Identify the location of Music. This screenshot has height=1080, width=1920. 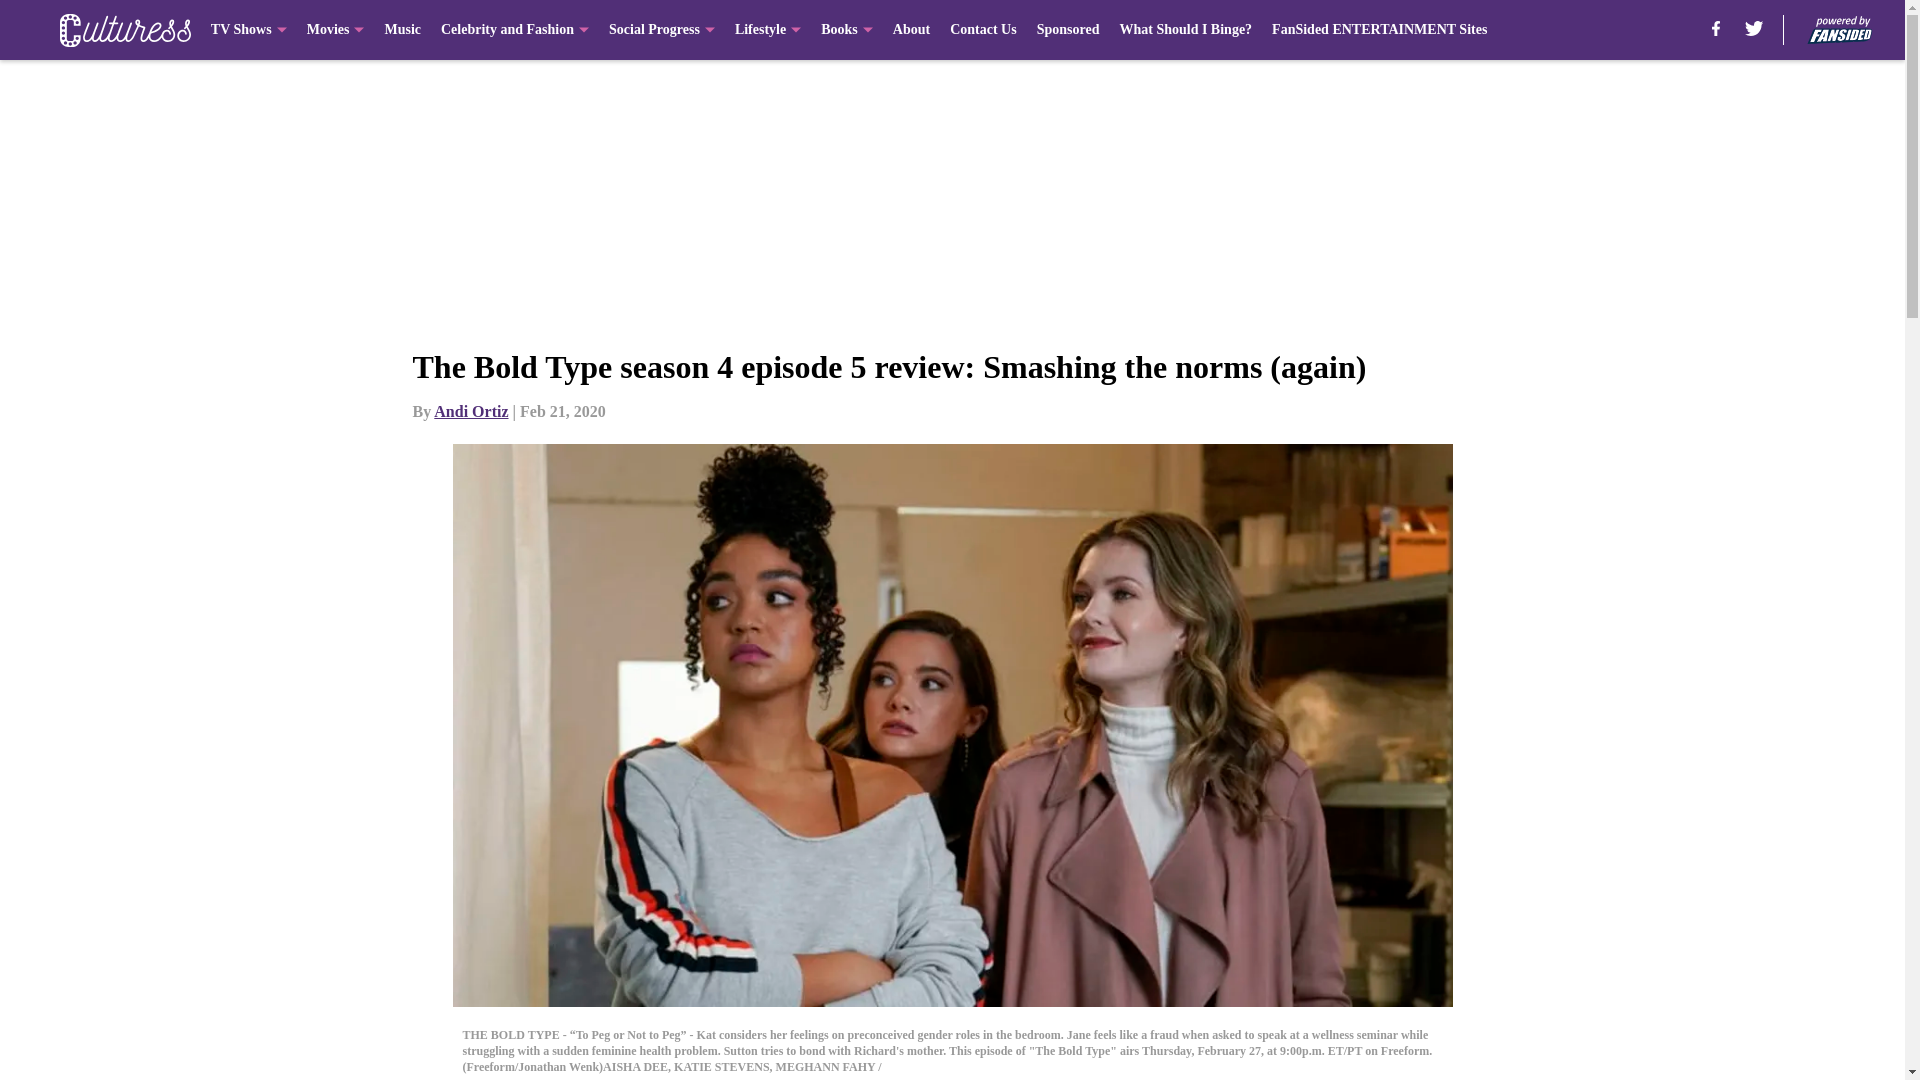
(402, 30).